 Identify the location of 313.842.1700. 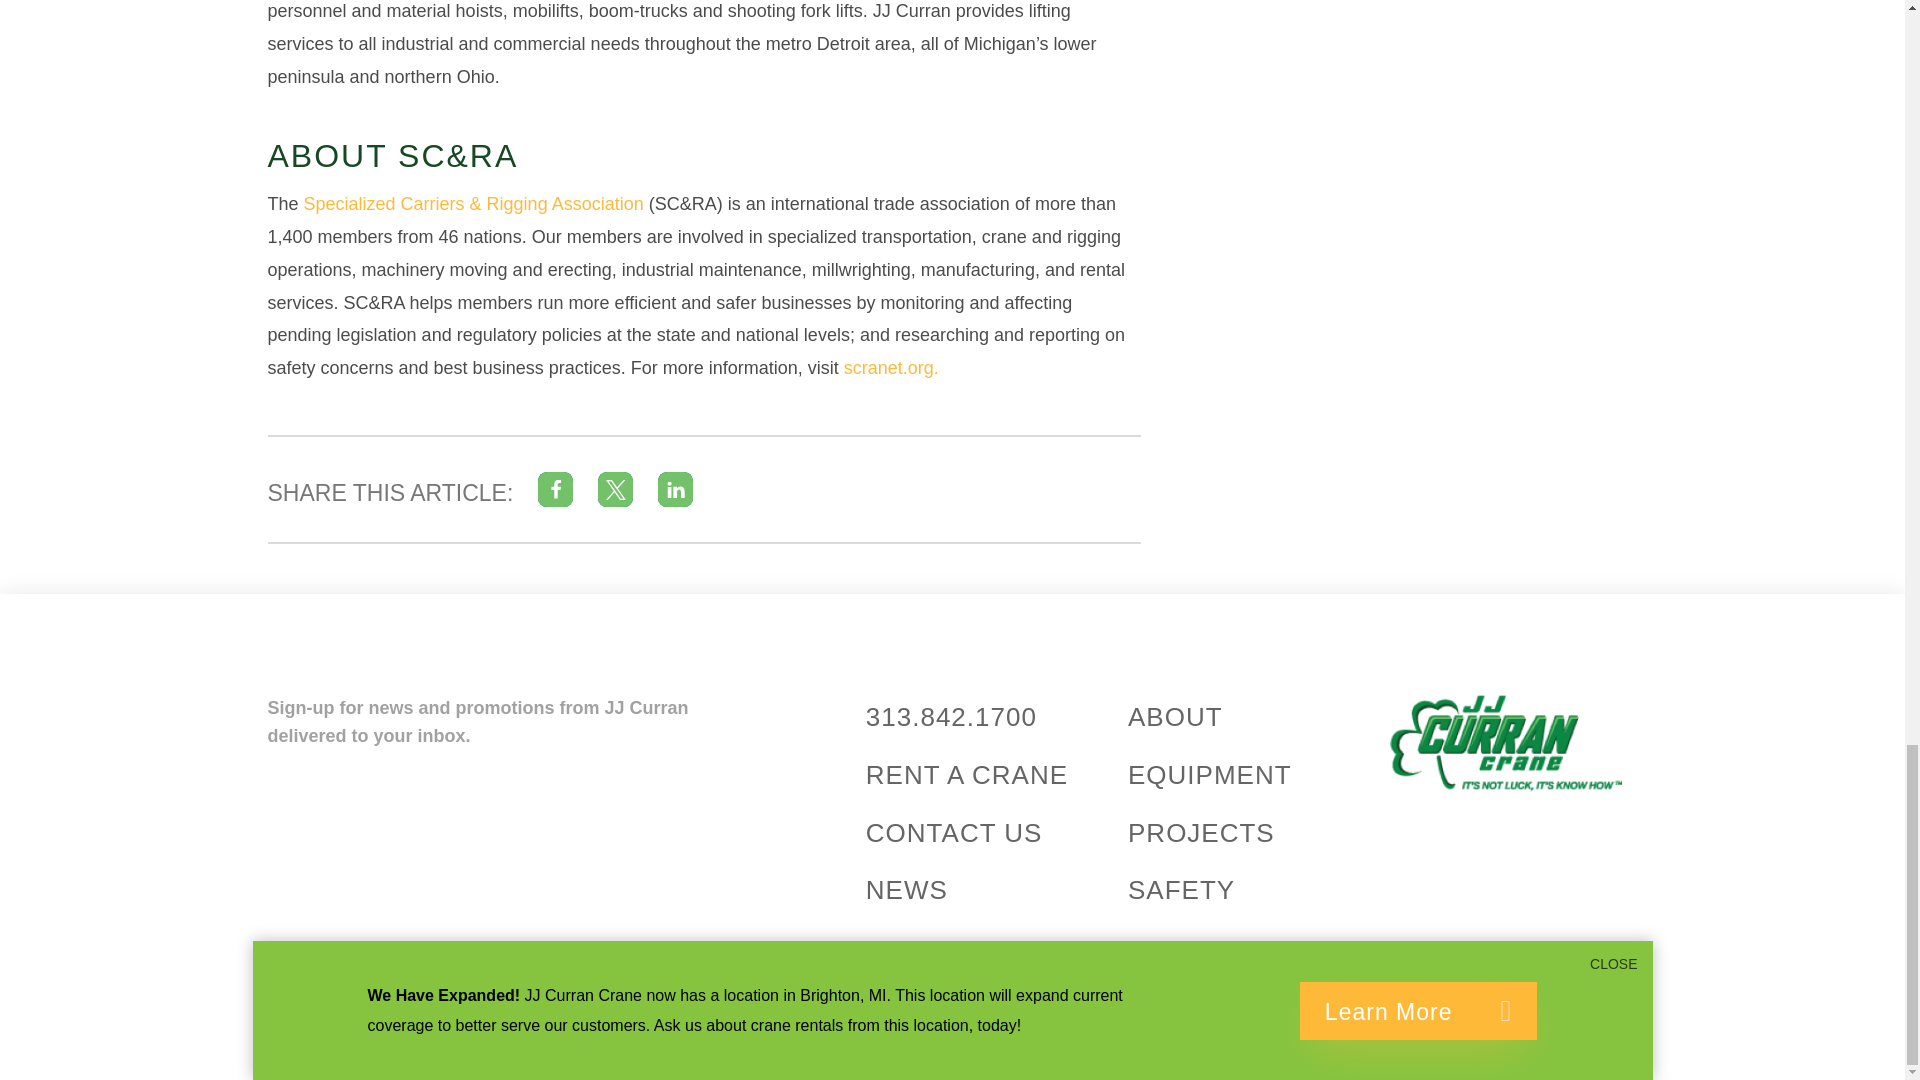
(950, 717).